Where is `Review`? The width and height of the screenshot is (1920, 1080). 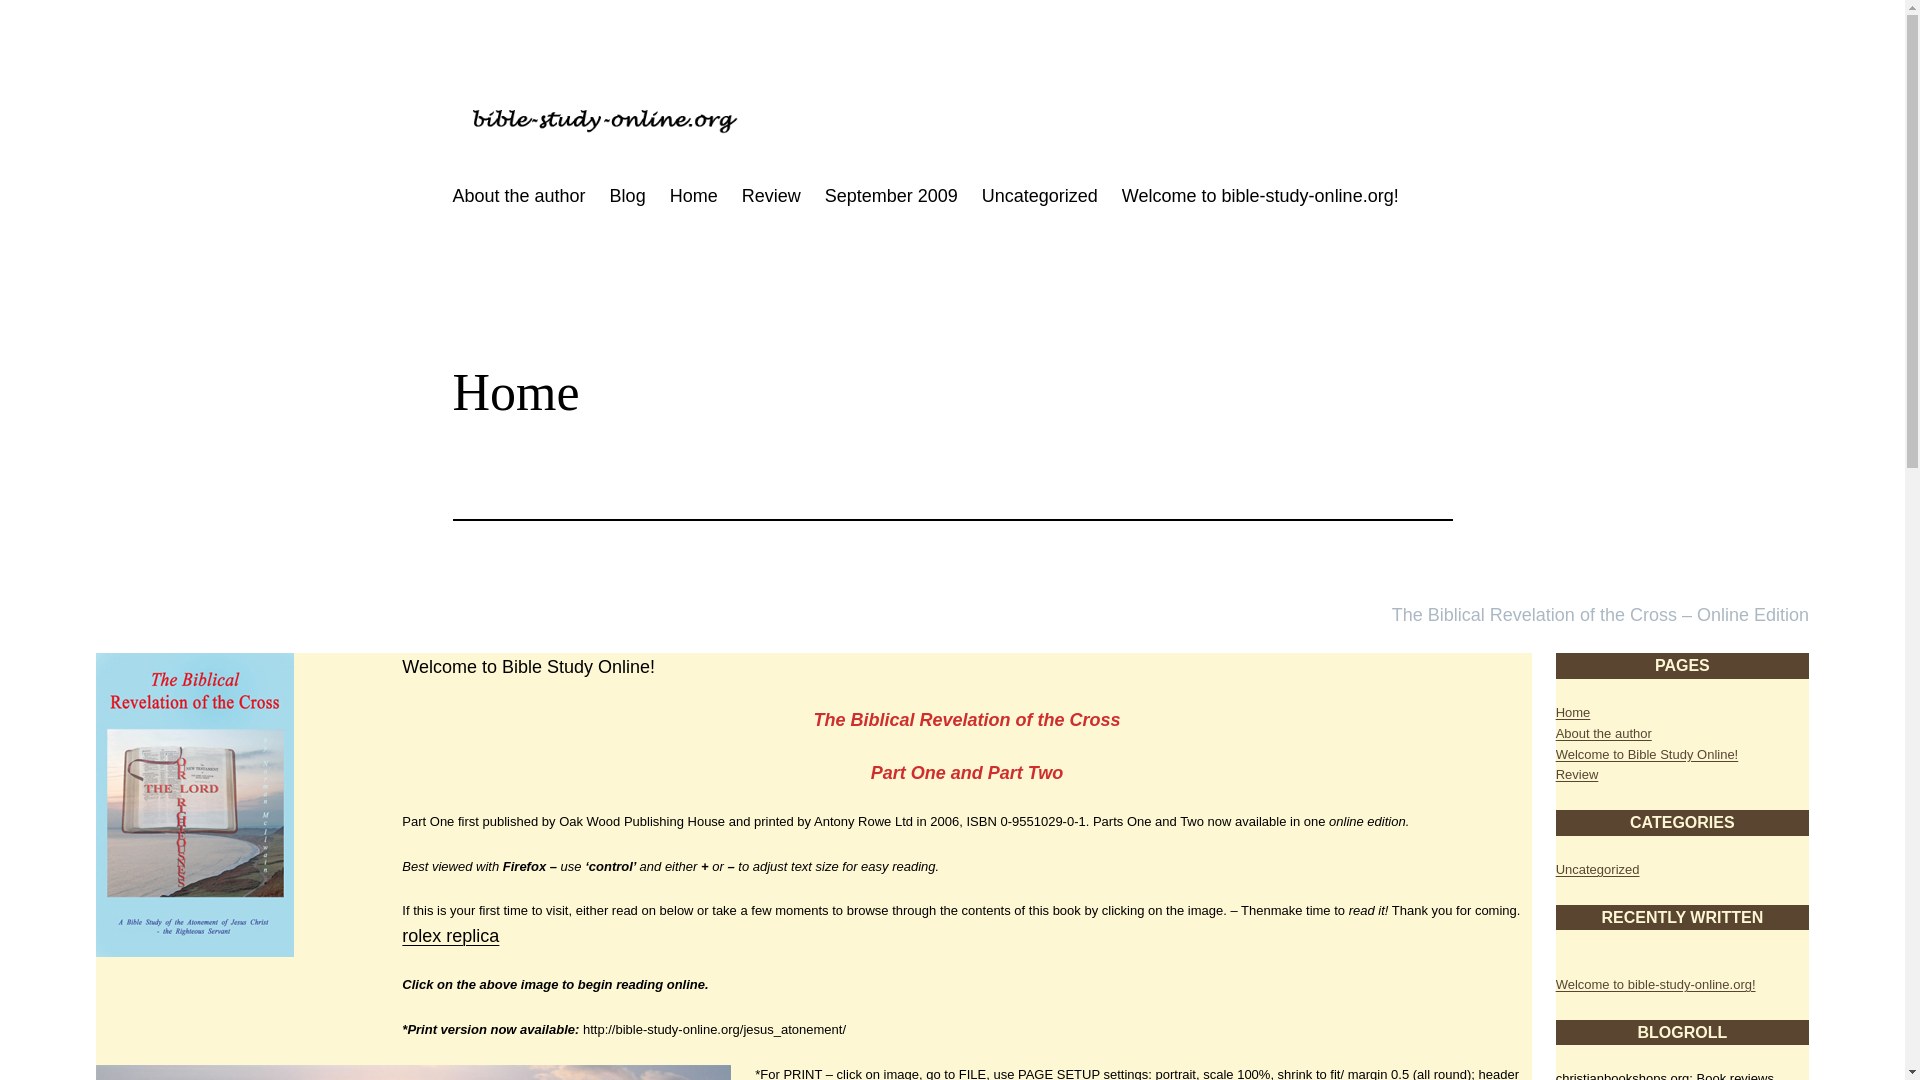
Review is located at coordinates (1577, 774).